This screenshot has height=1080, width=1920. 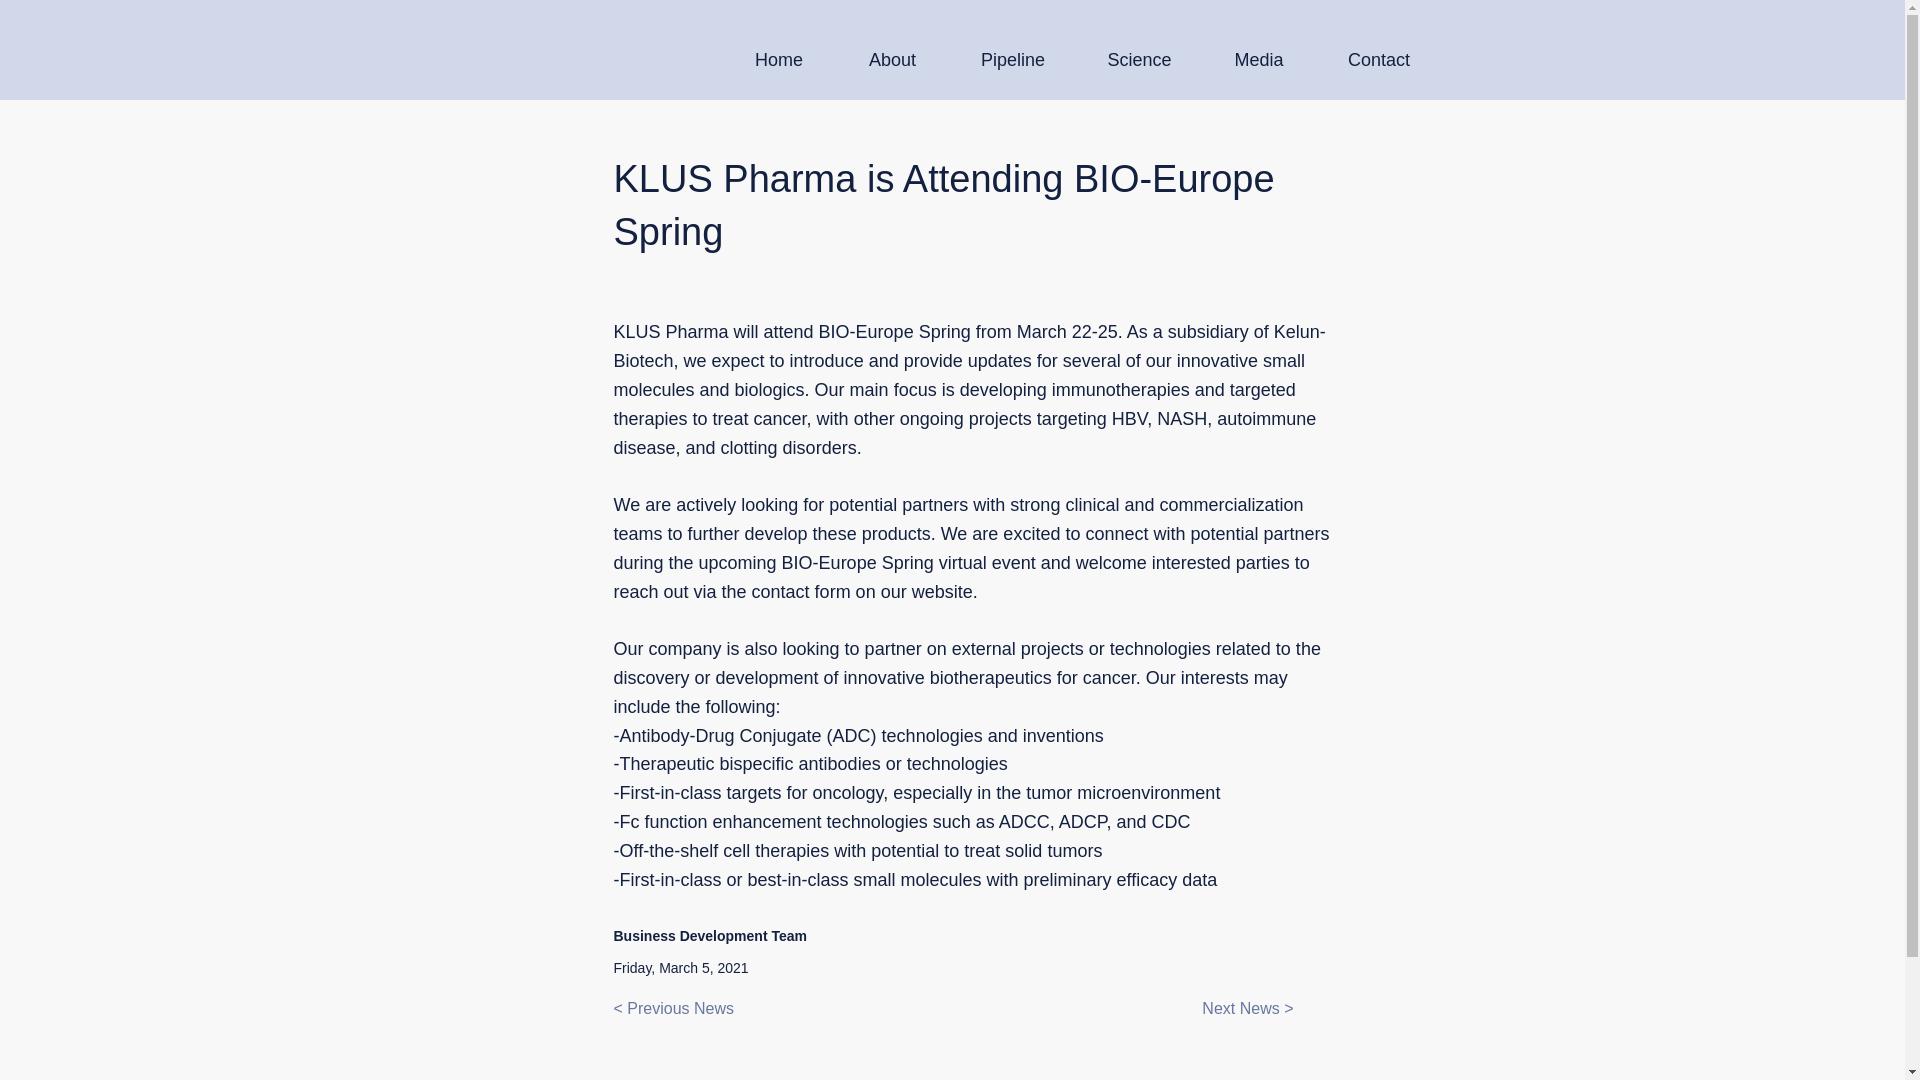 I want to click on Contact, so click(x=1379, y=60).